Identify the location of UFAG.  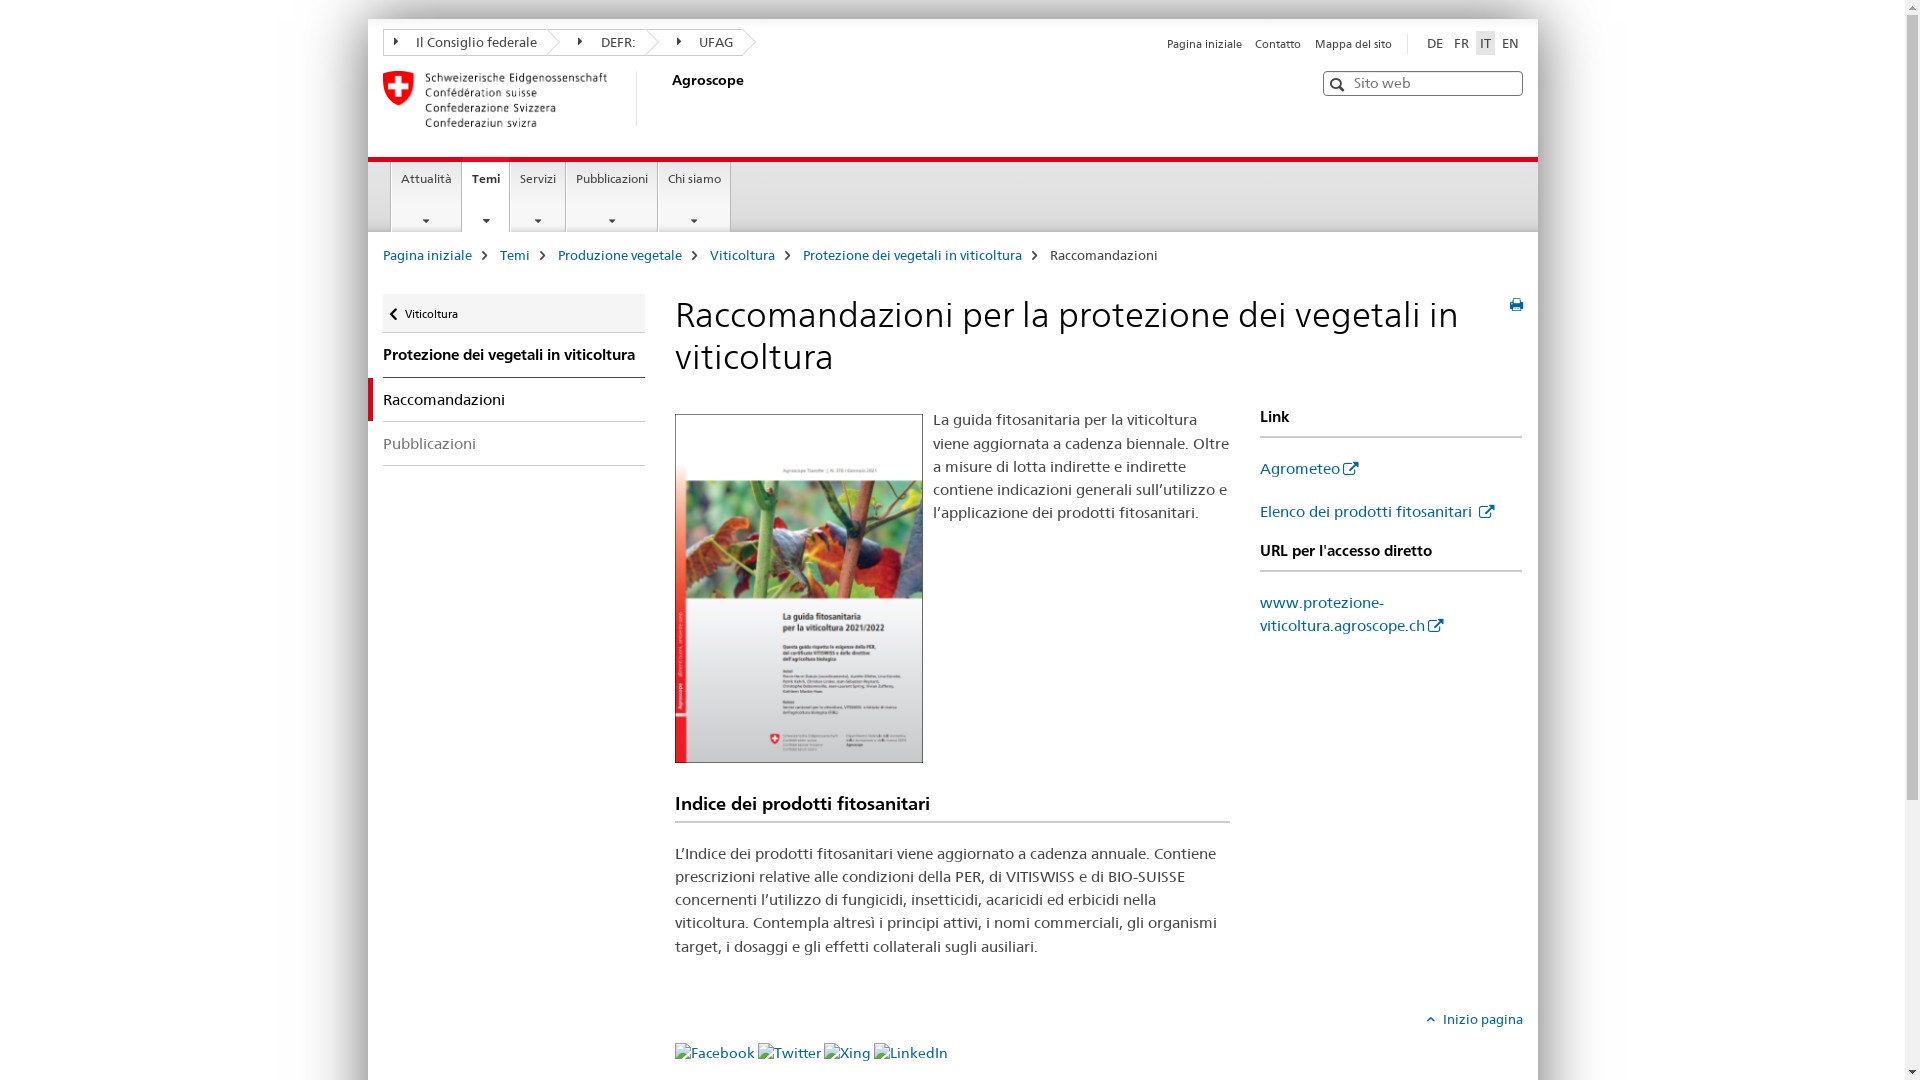
(695, 42).